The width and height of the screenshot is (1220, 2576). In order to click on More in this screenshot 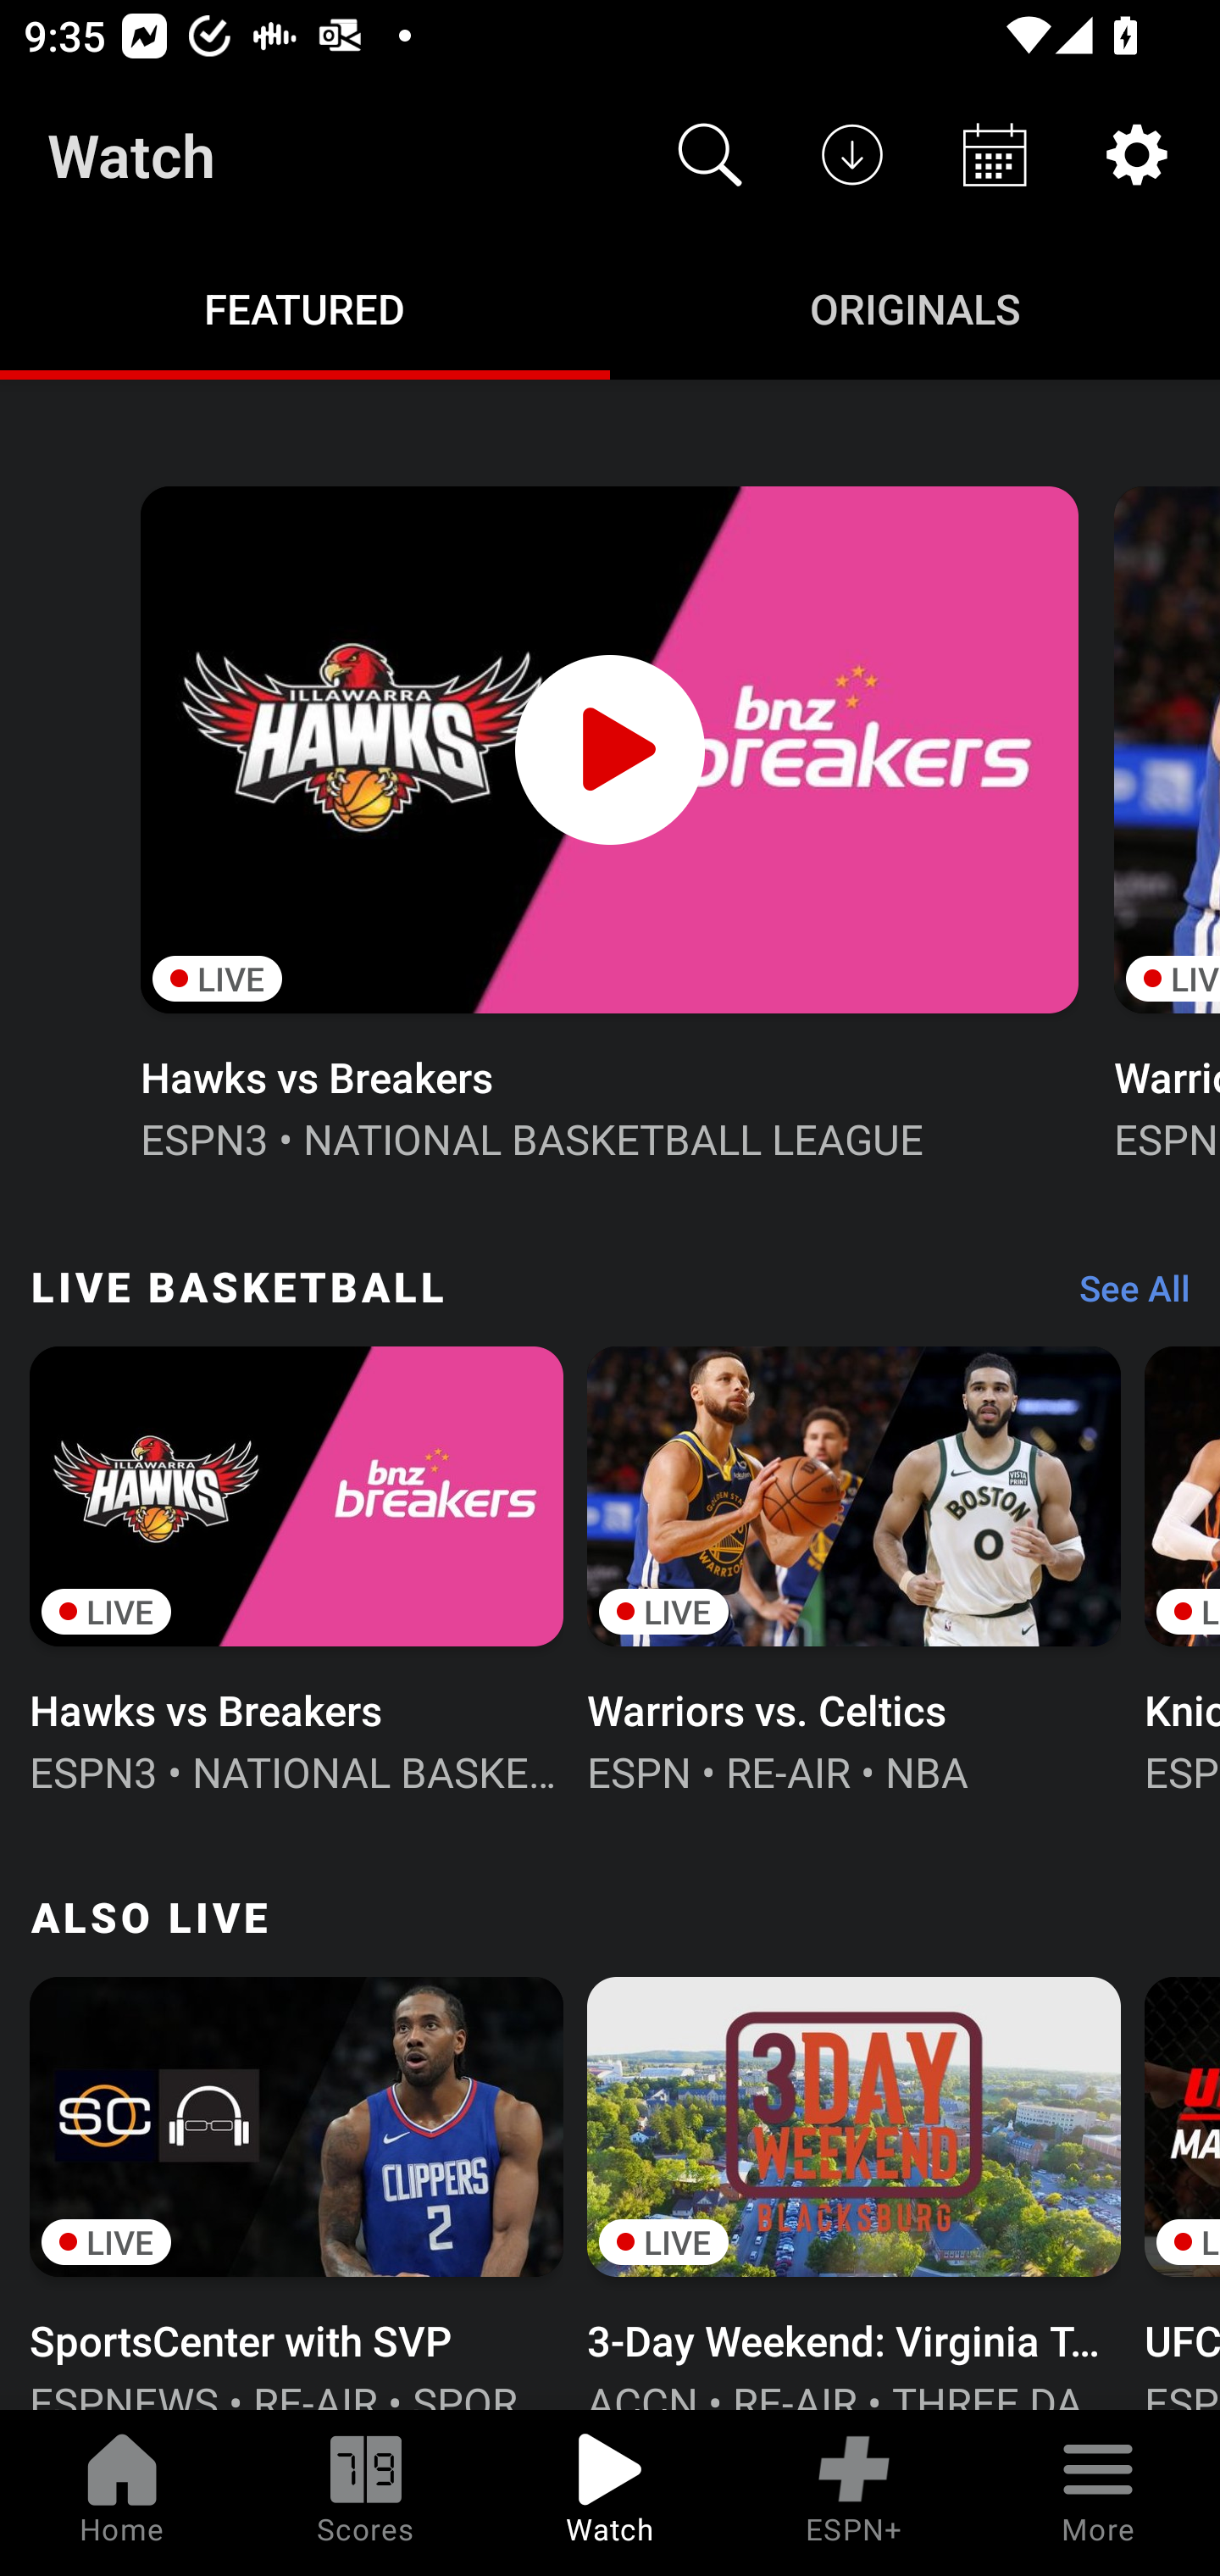, I will do `click(1098, 2493)`.